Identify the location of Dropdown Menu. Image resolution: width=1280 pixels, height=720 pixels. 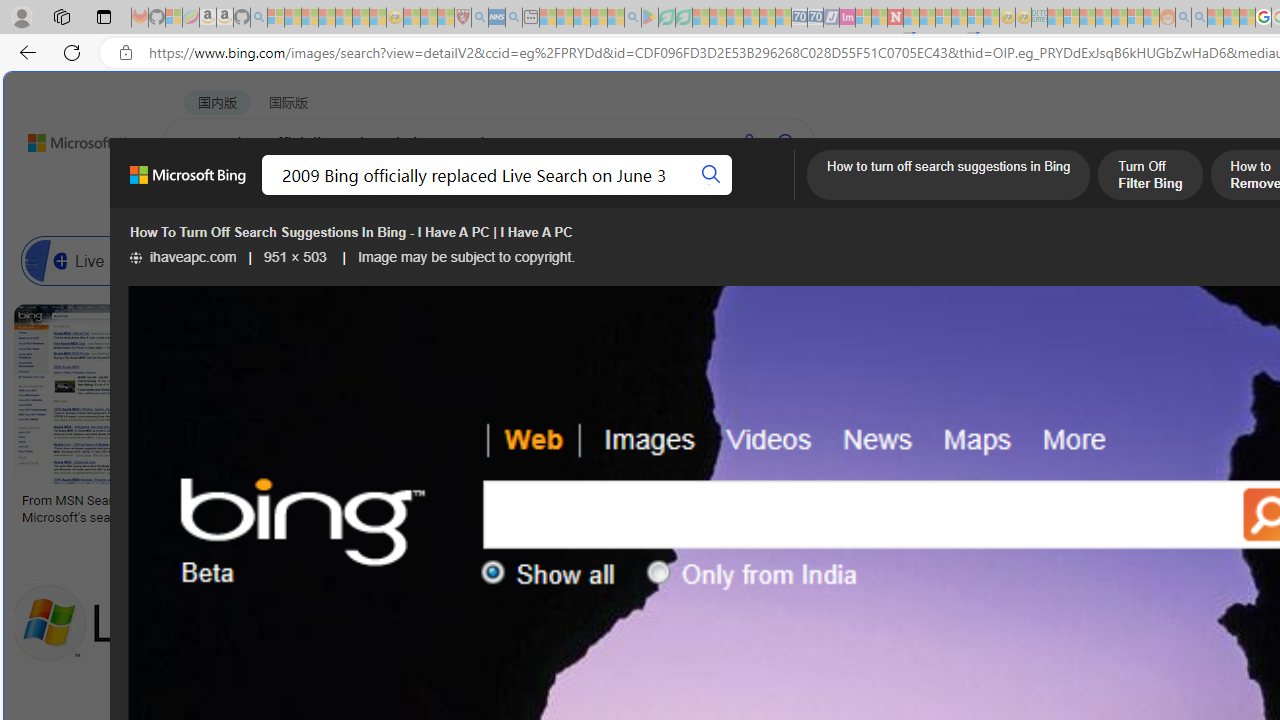
(793, 195).